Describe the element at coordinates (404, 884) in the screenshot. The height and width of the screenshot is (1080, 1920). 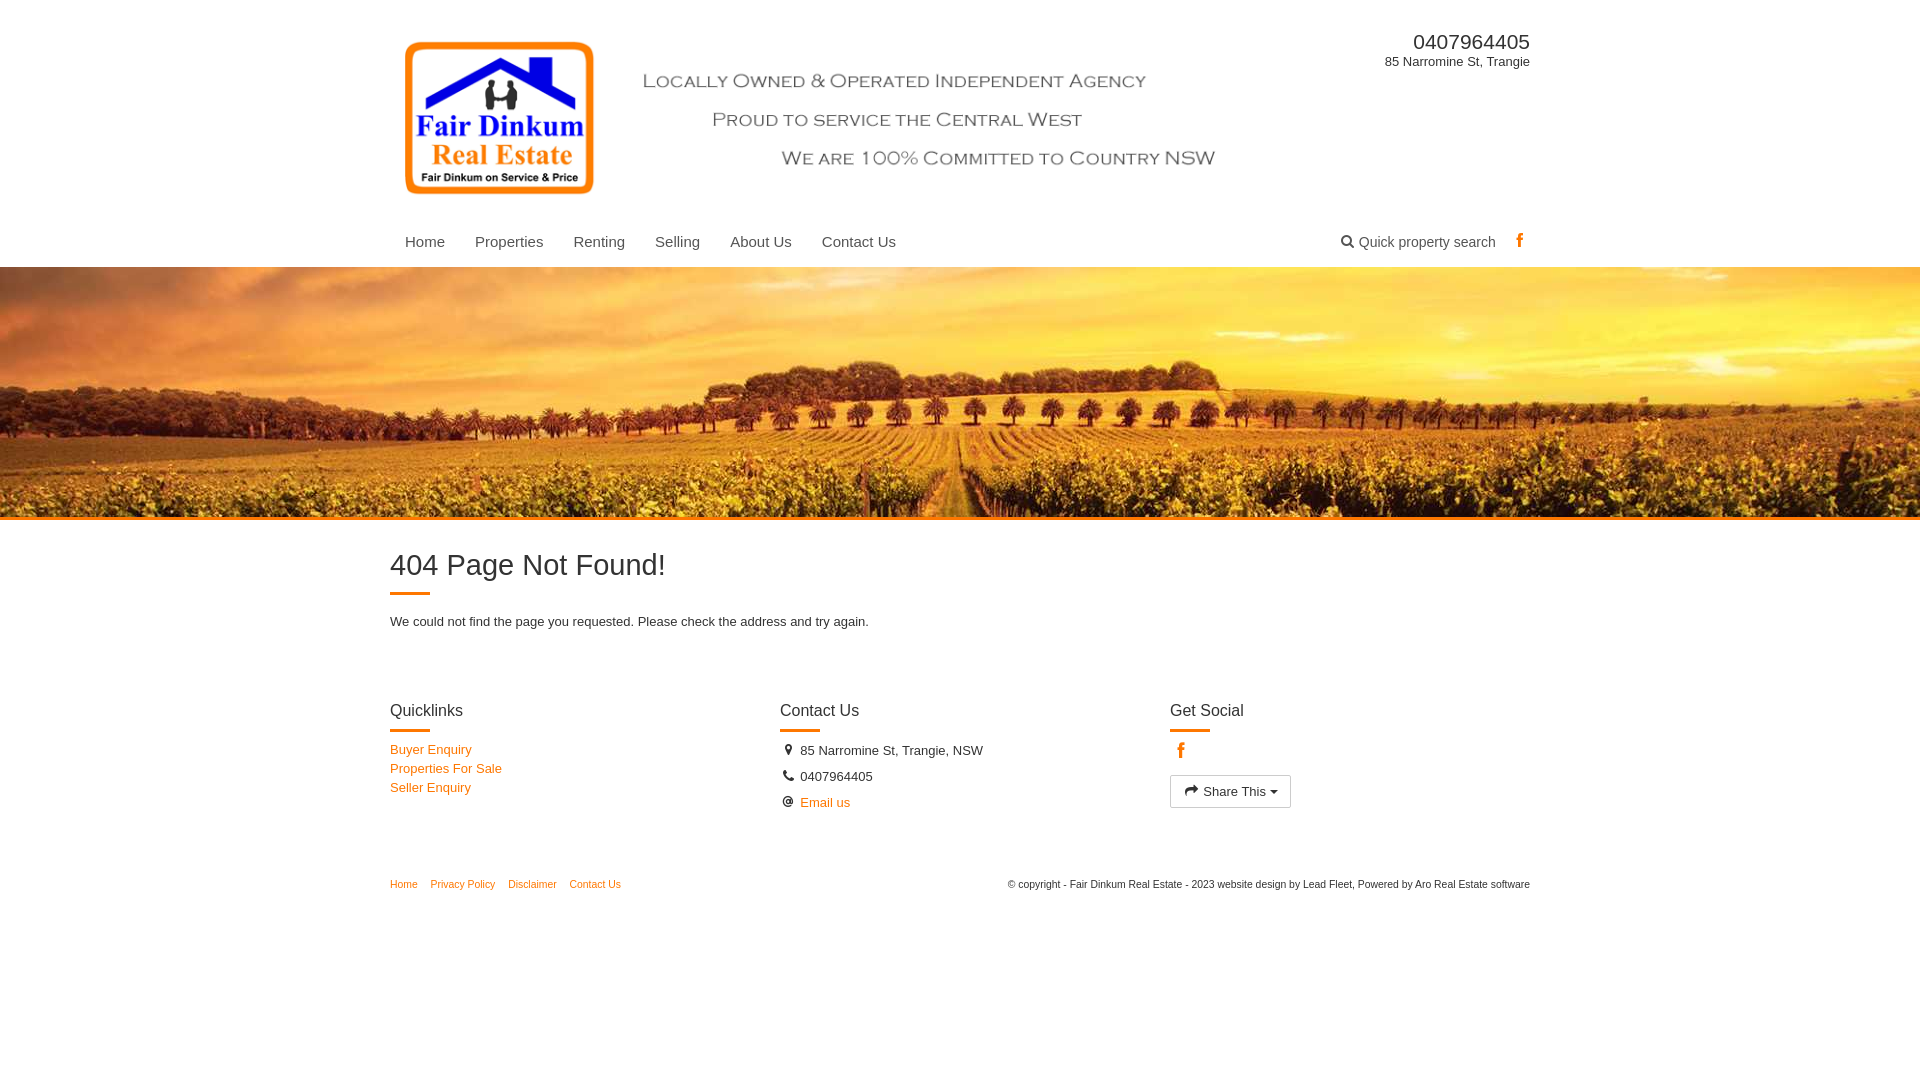
I see `Home` at that location.